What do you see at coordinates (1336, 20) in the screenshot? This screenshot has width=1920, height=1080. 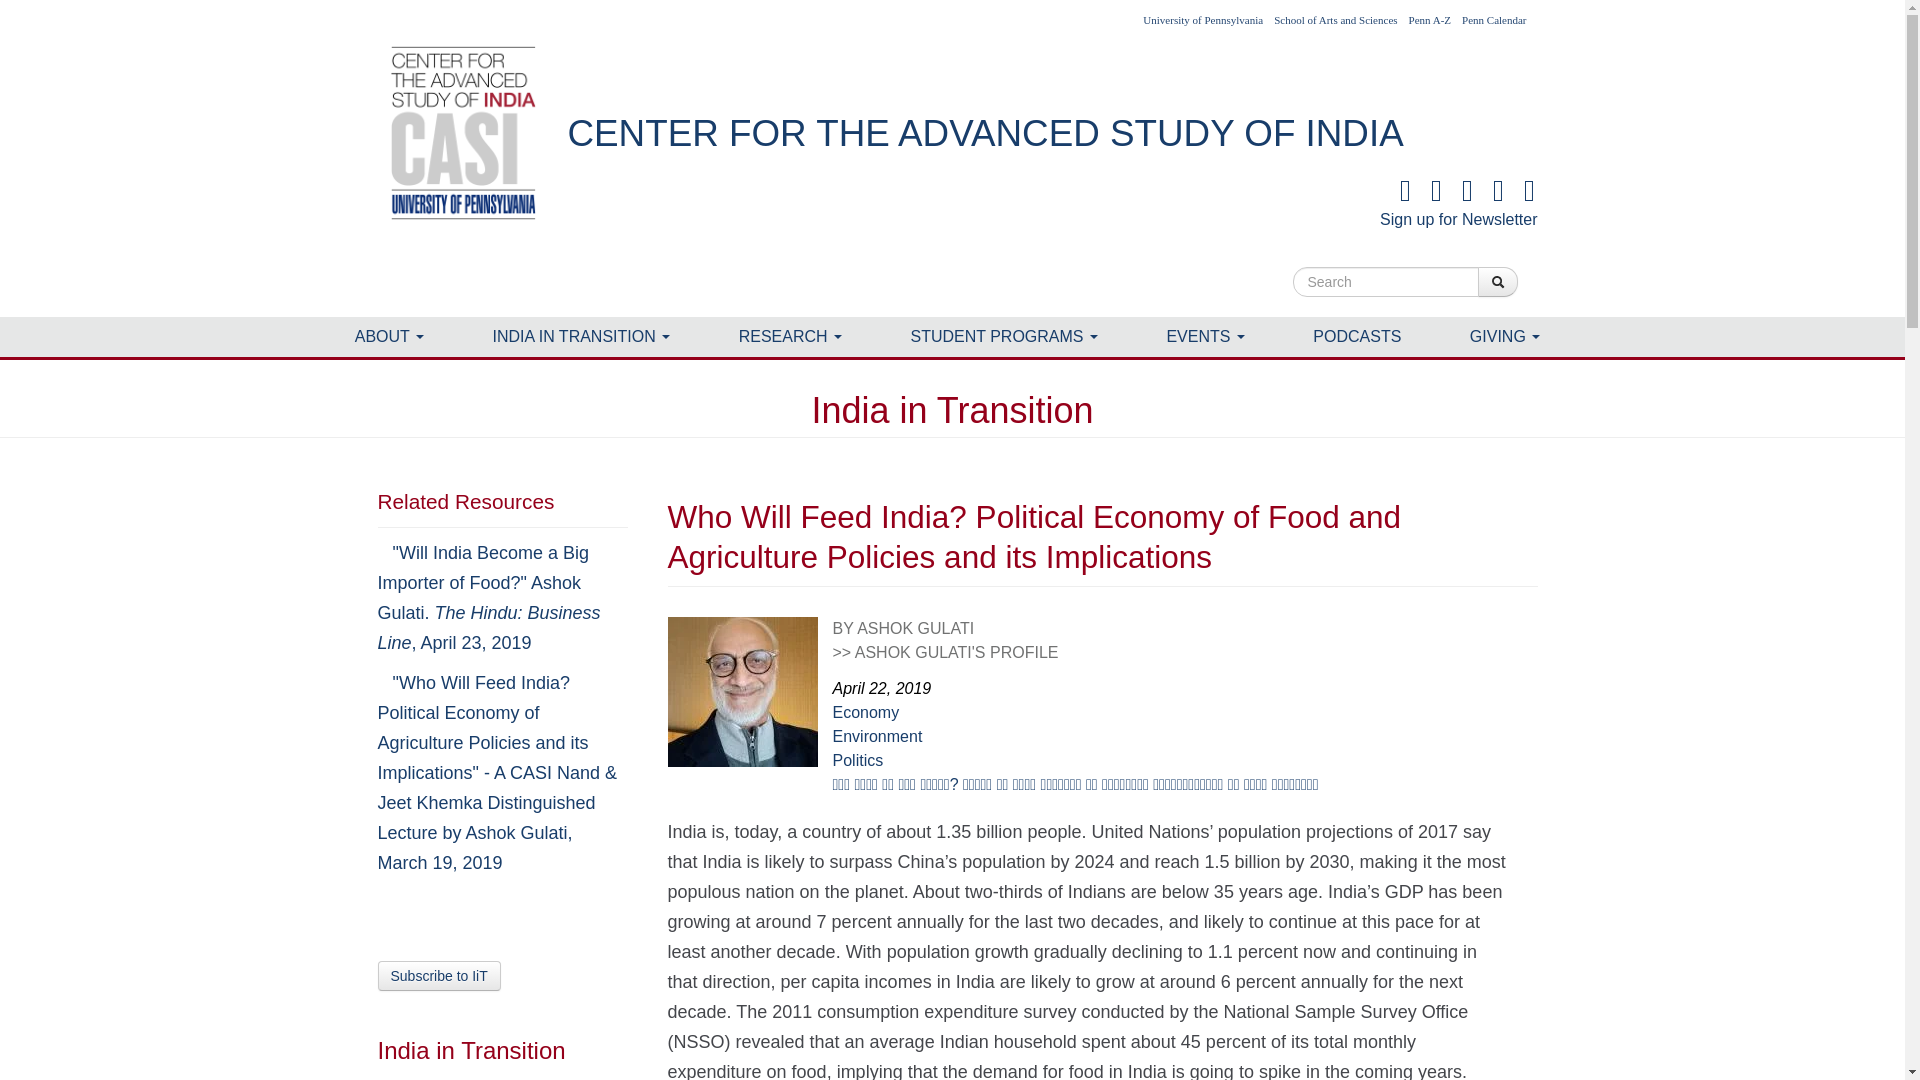 I see `School of Arts and Sciences` at bounding box center [1336, 20].